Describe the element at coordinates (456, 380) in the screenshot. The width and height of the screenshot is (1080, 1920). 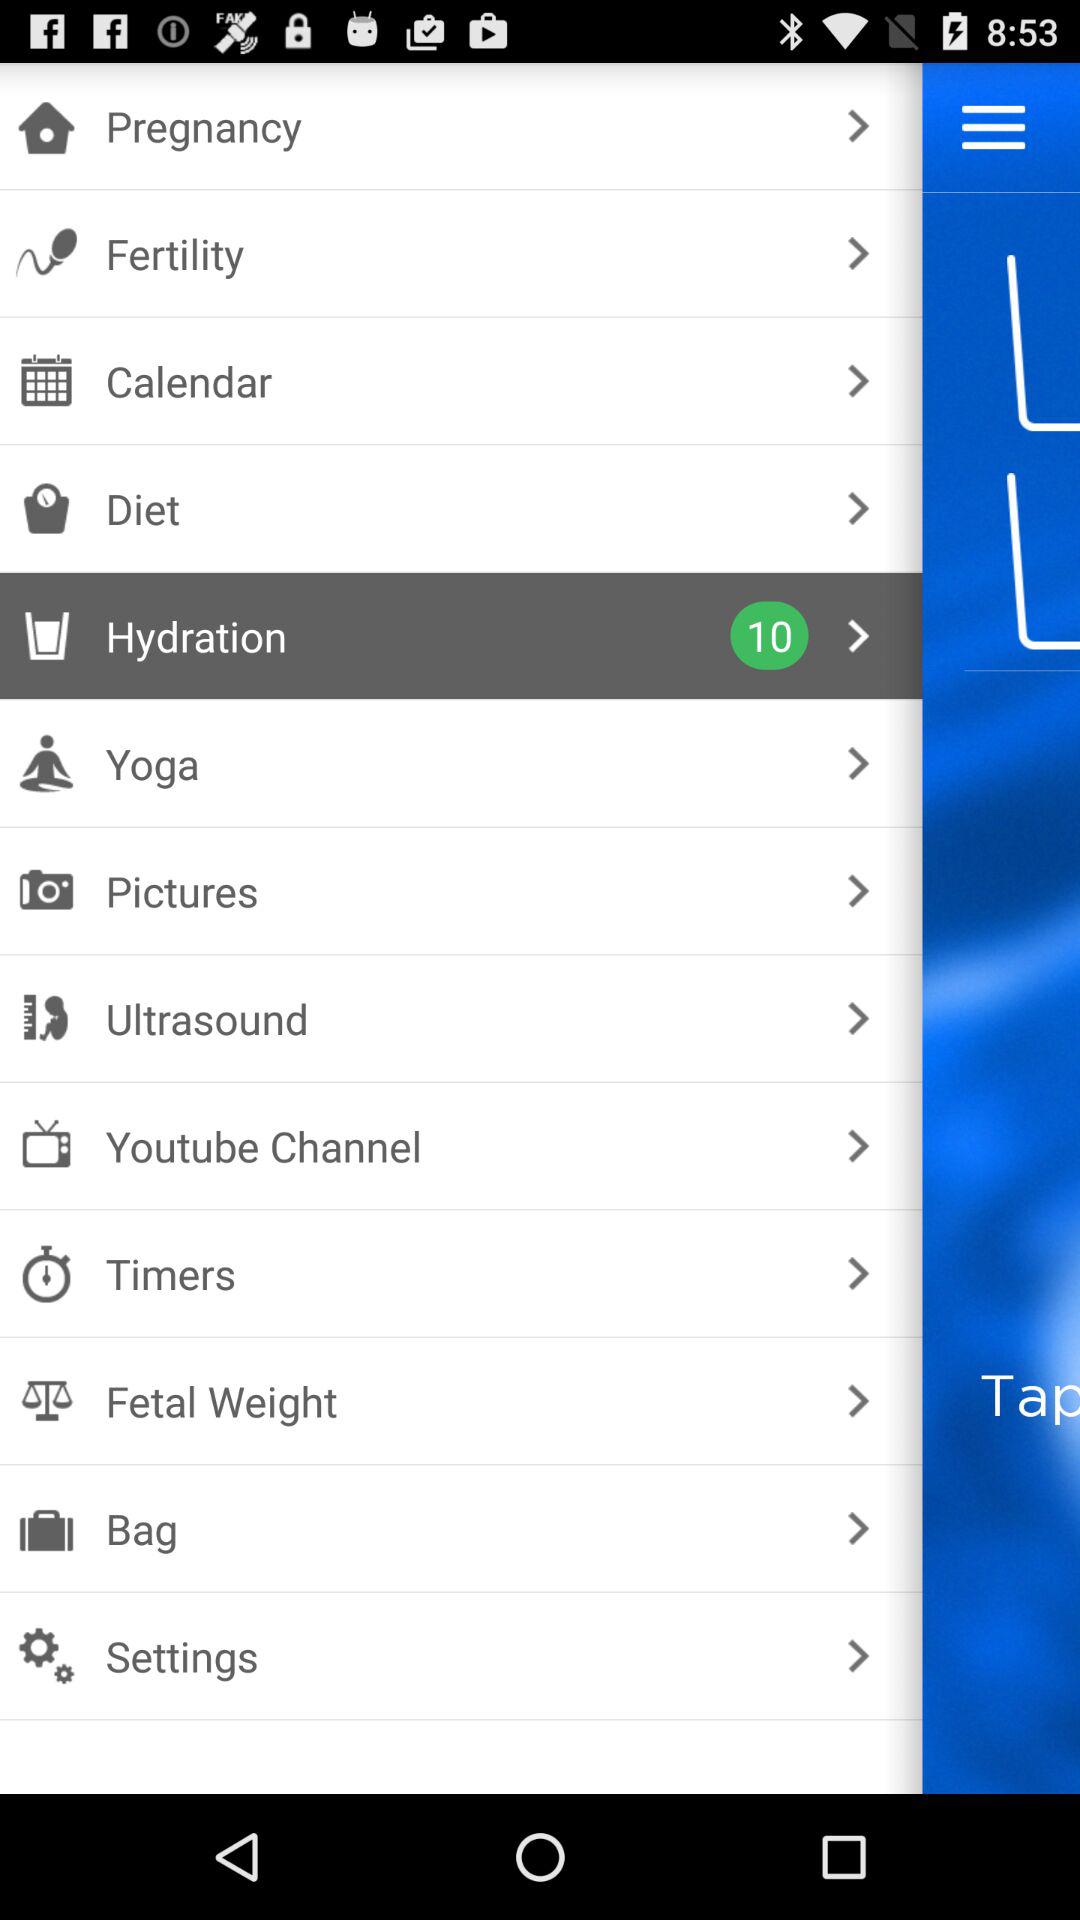
I see `click the calendar` at that location.